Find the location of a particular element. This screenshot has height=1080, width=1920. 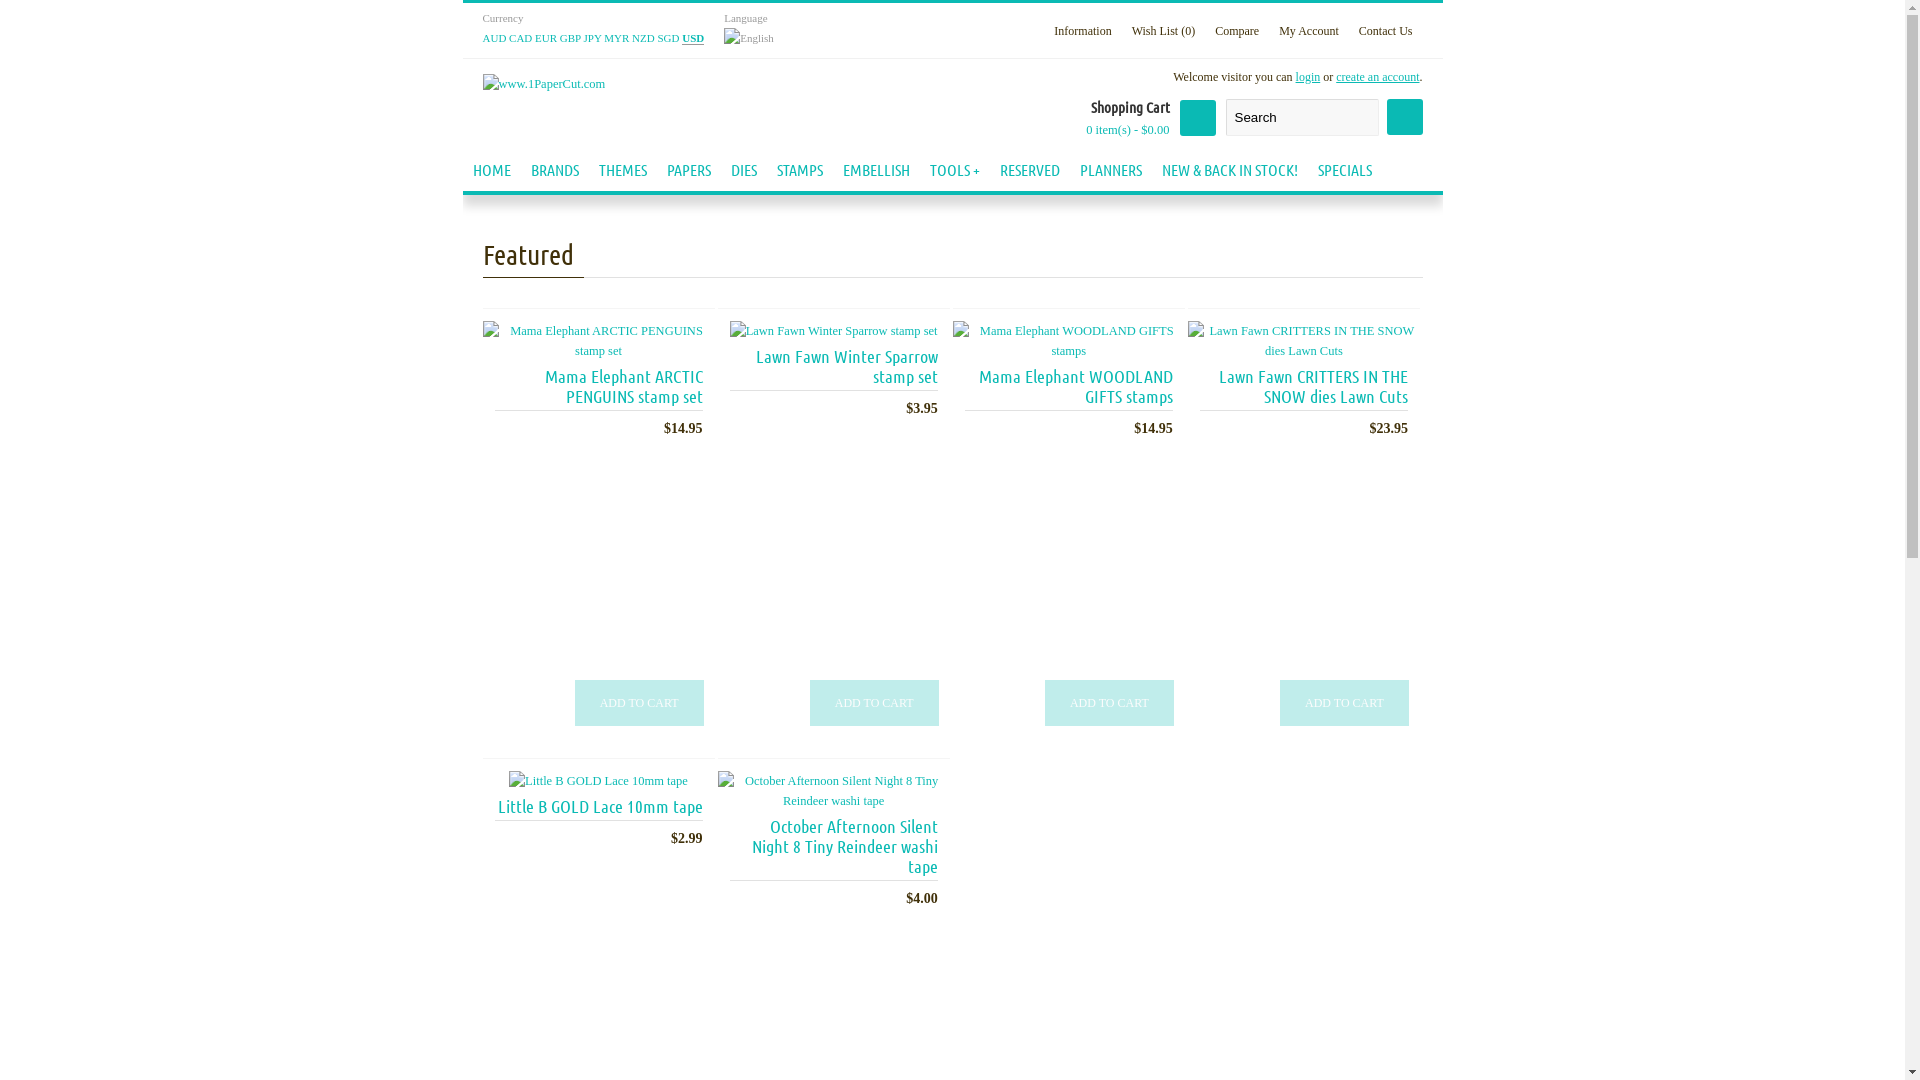

ADD TO CART is located at coordinates (1110, 703).